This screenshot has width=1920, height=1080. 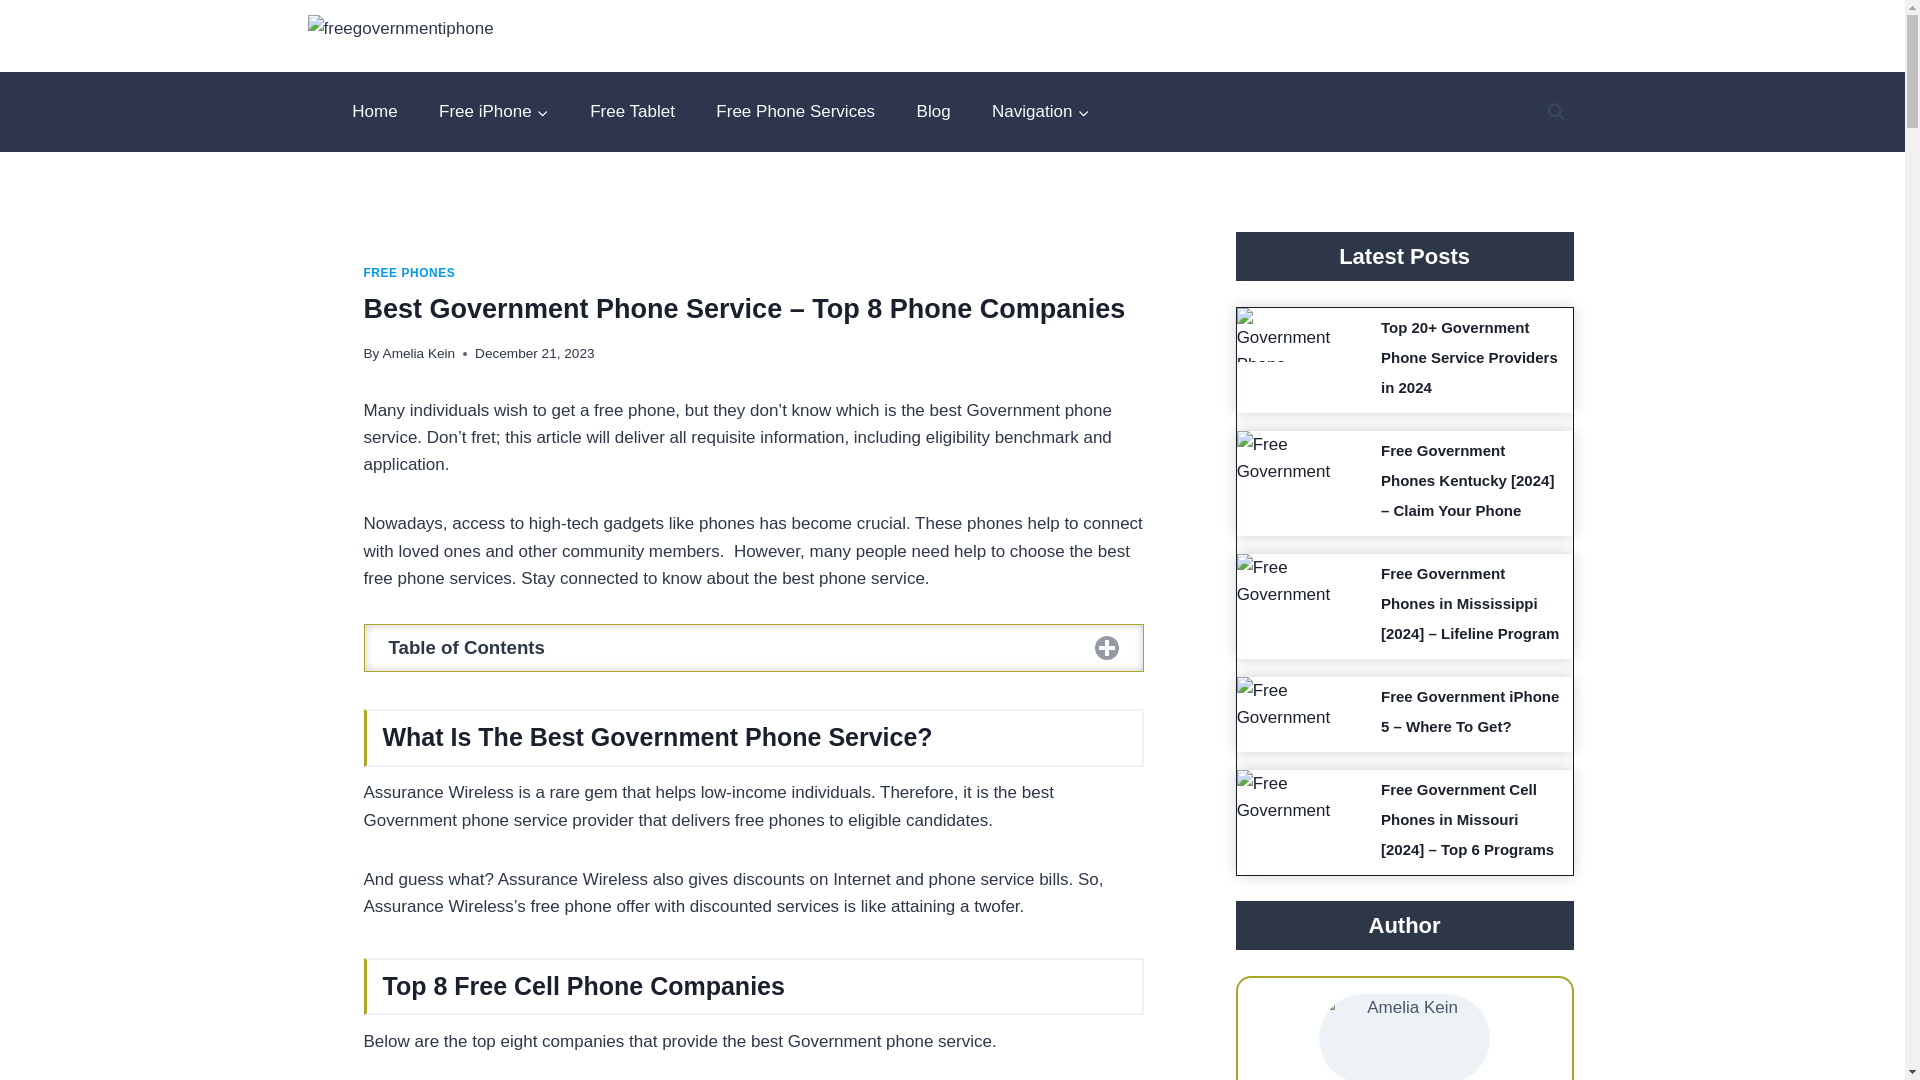 I want to click on Free Government iPhone 5 - Where To Get? 13, so click(x=1288, y=704).